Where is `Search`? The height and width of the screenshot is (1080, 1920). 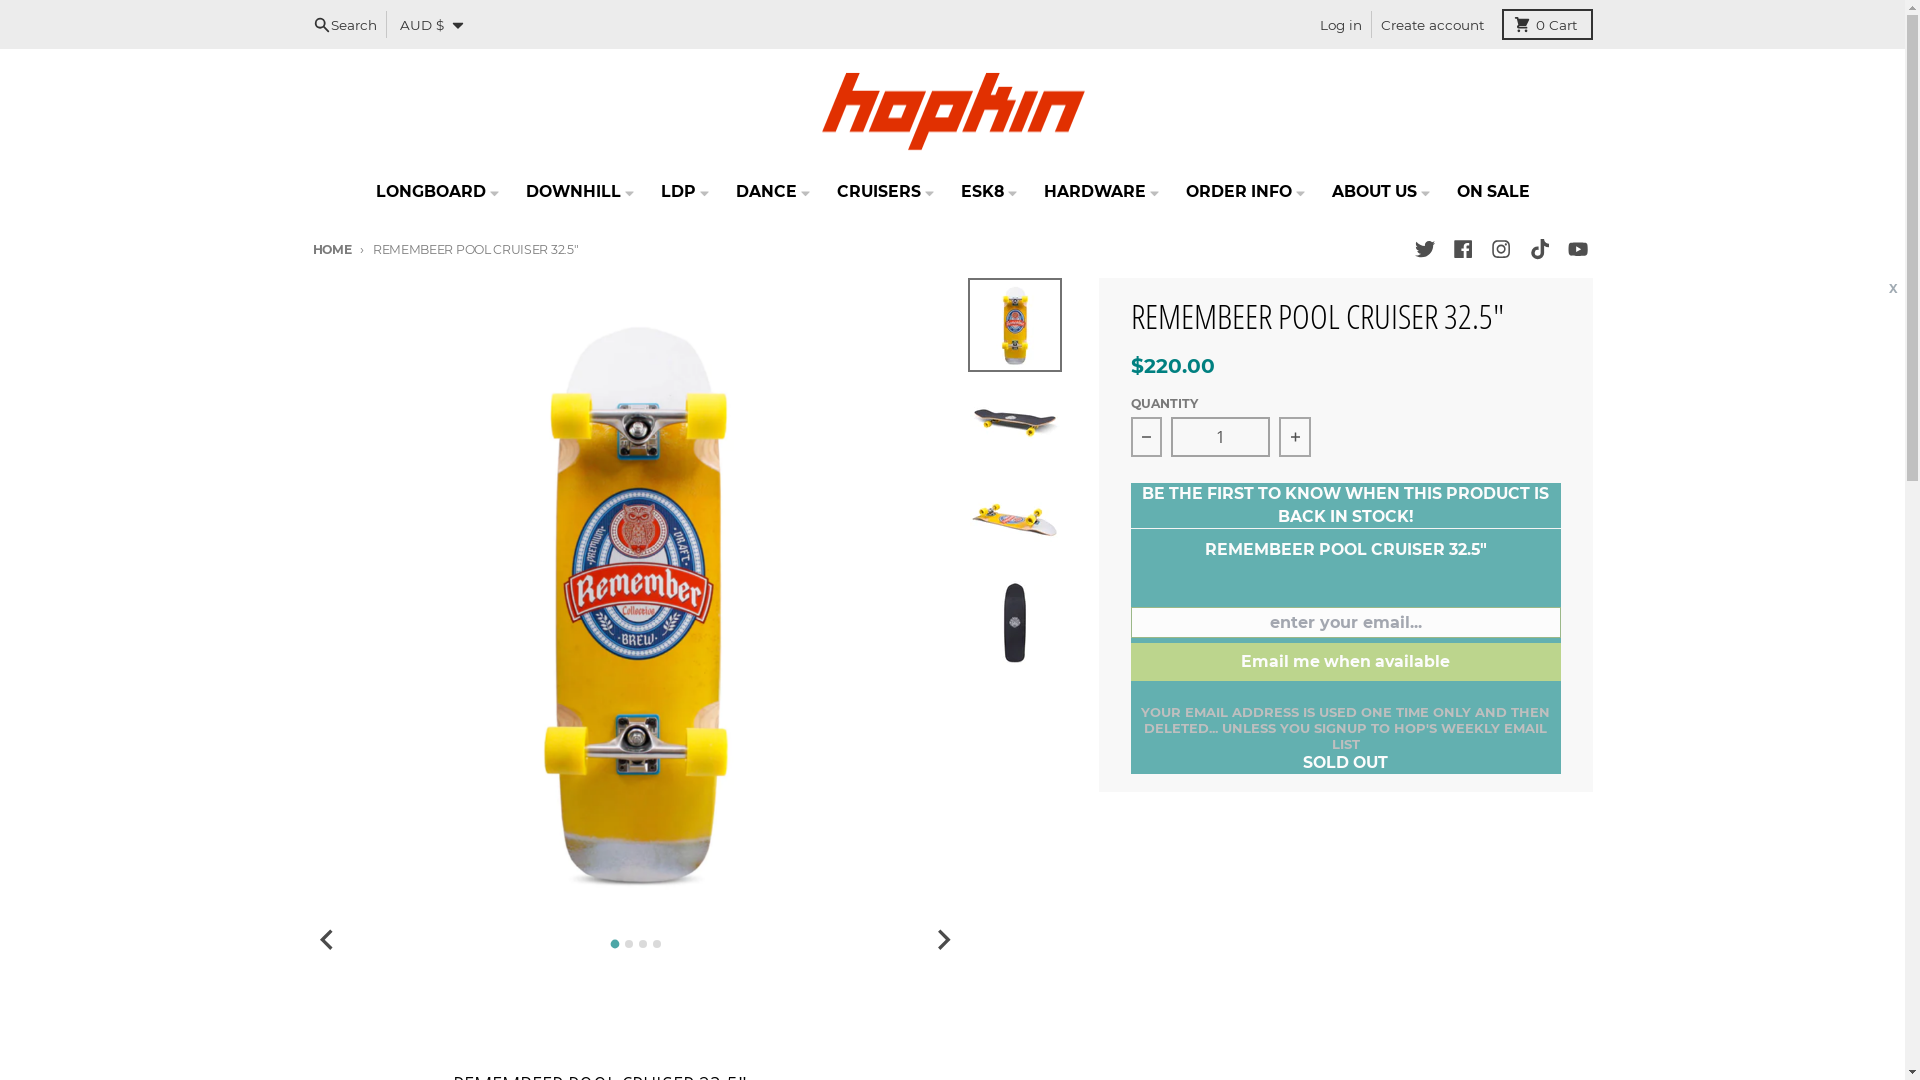 Search is located at coordinates (345, 24).